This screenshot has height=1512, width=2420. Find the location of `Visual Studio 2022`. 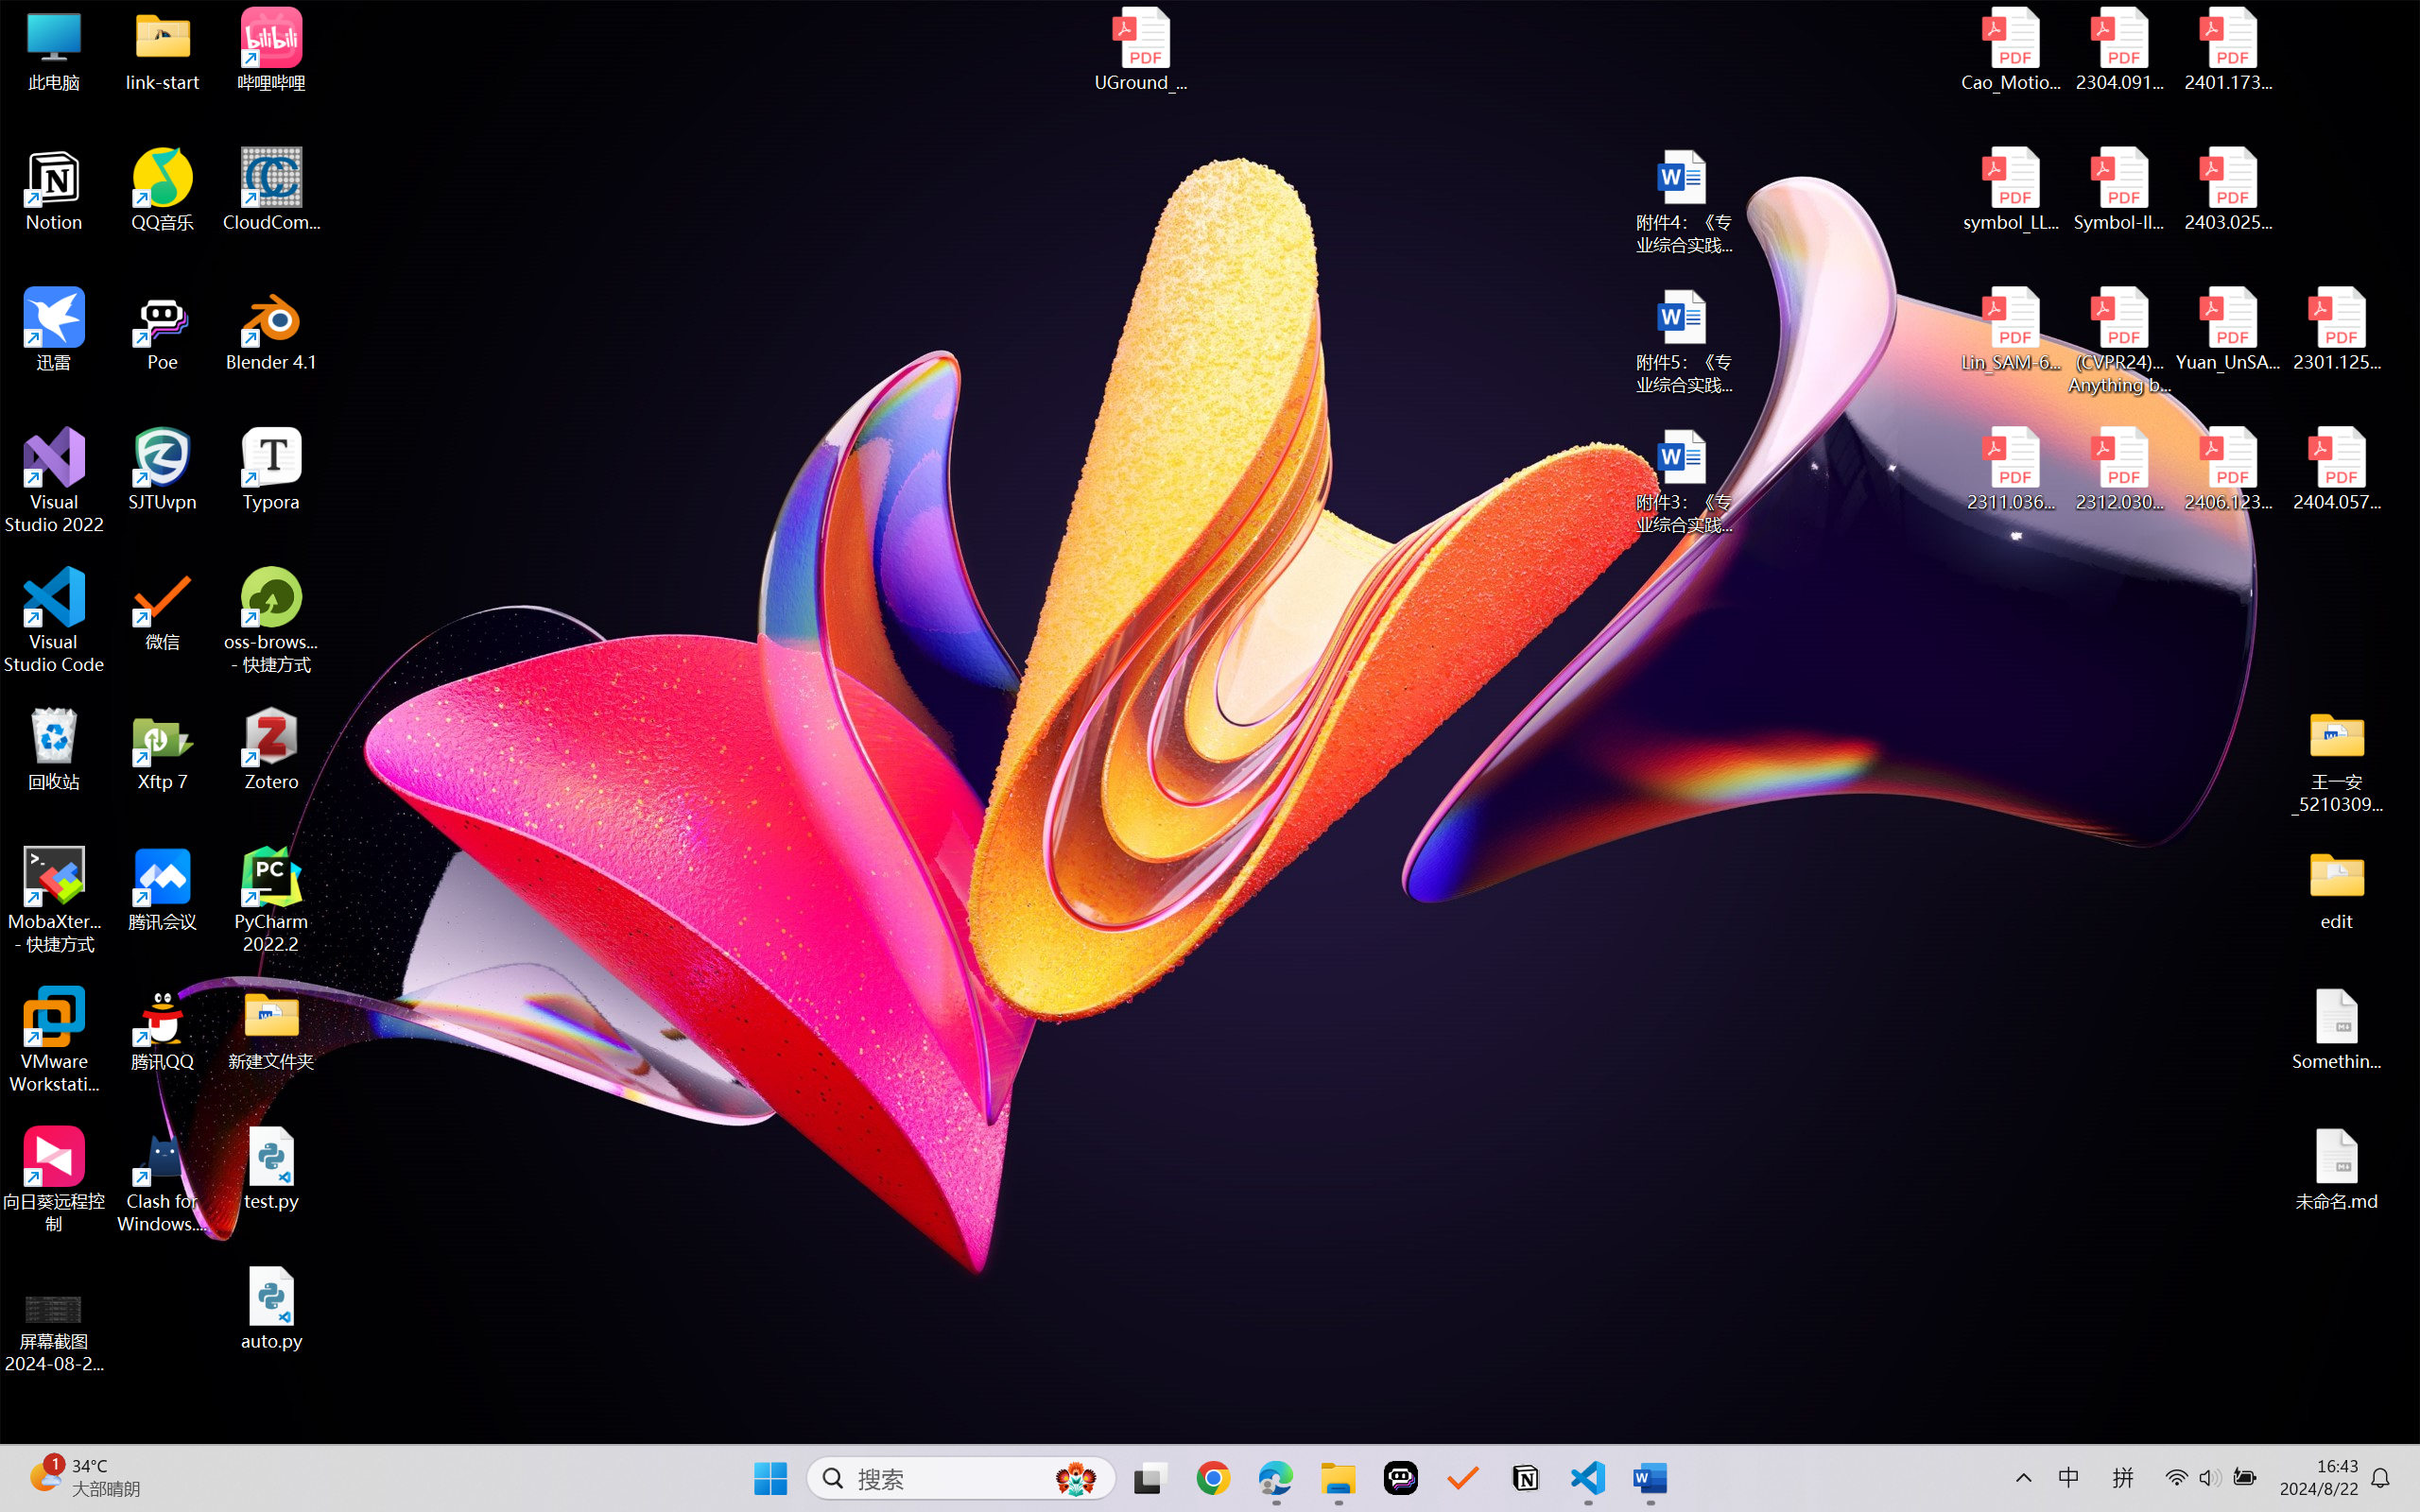

Visual Studio 2022 is located at coordinates (55, 481).